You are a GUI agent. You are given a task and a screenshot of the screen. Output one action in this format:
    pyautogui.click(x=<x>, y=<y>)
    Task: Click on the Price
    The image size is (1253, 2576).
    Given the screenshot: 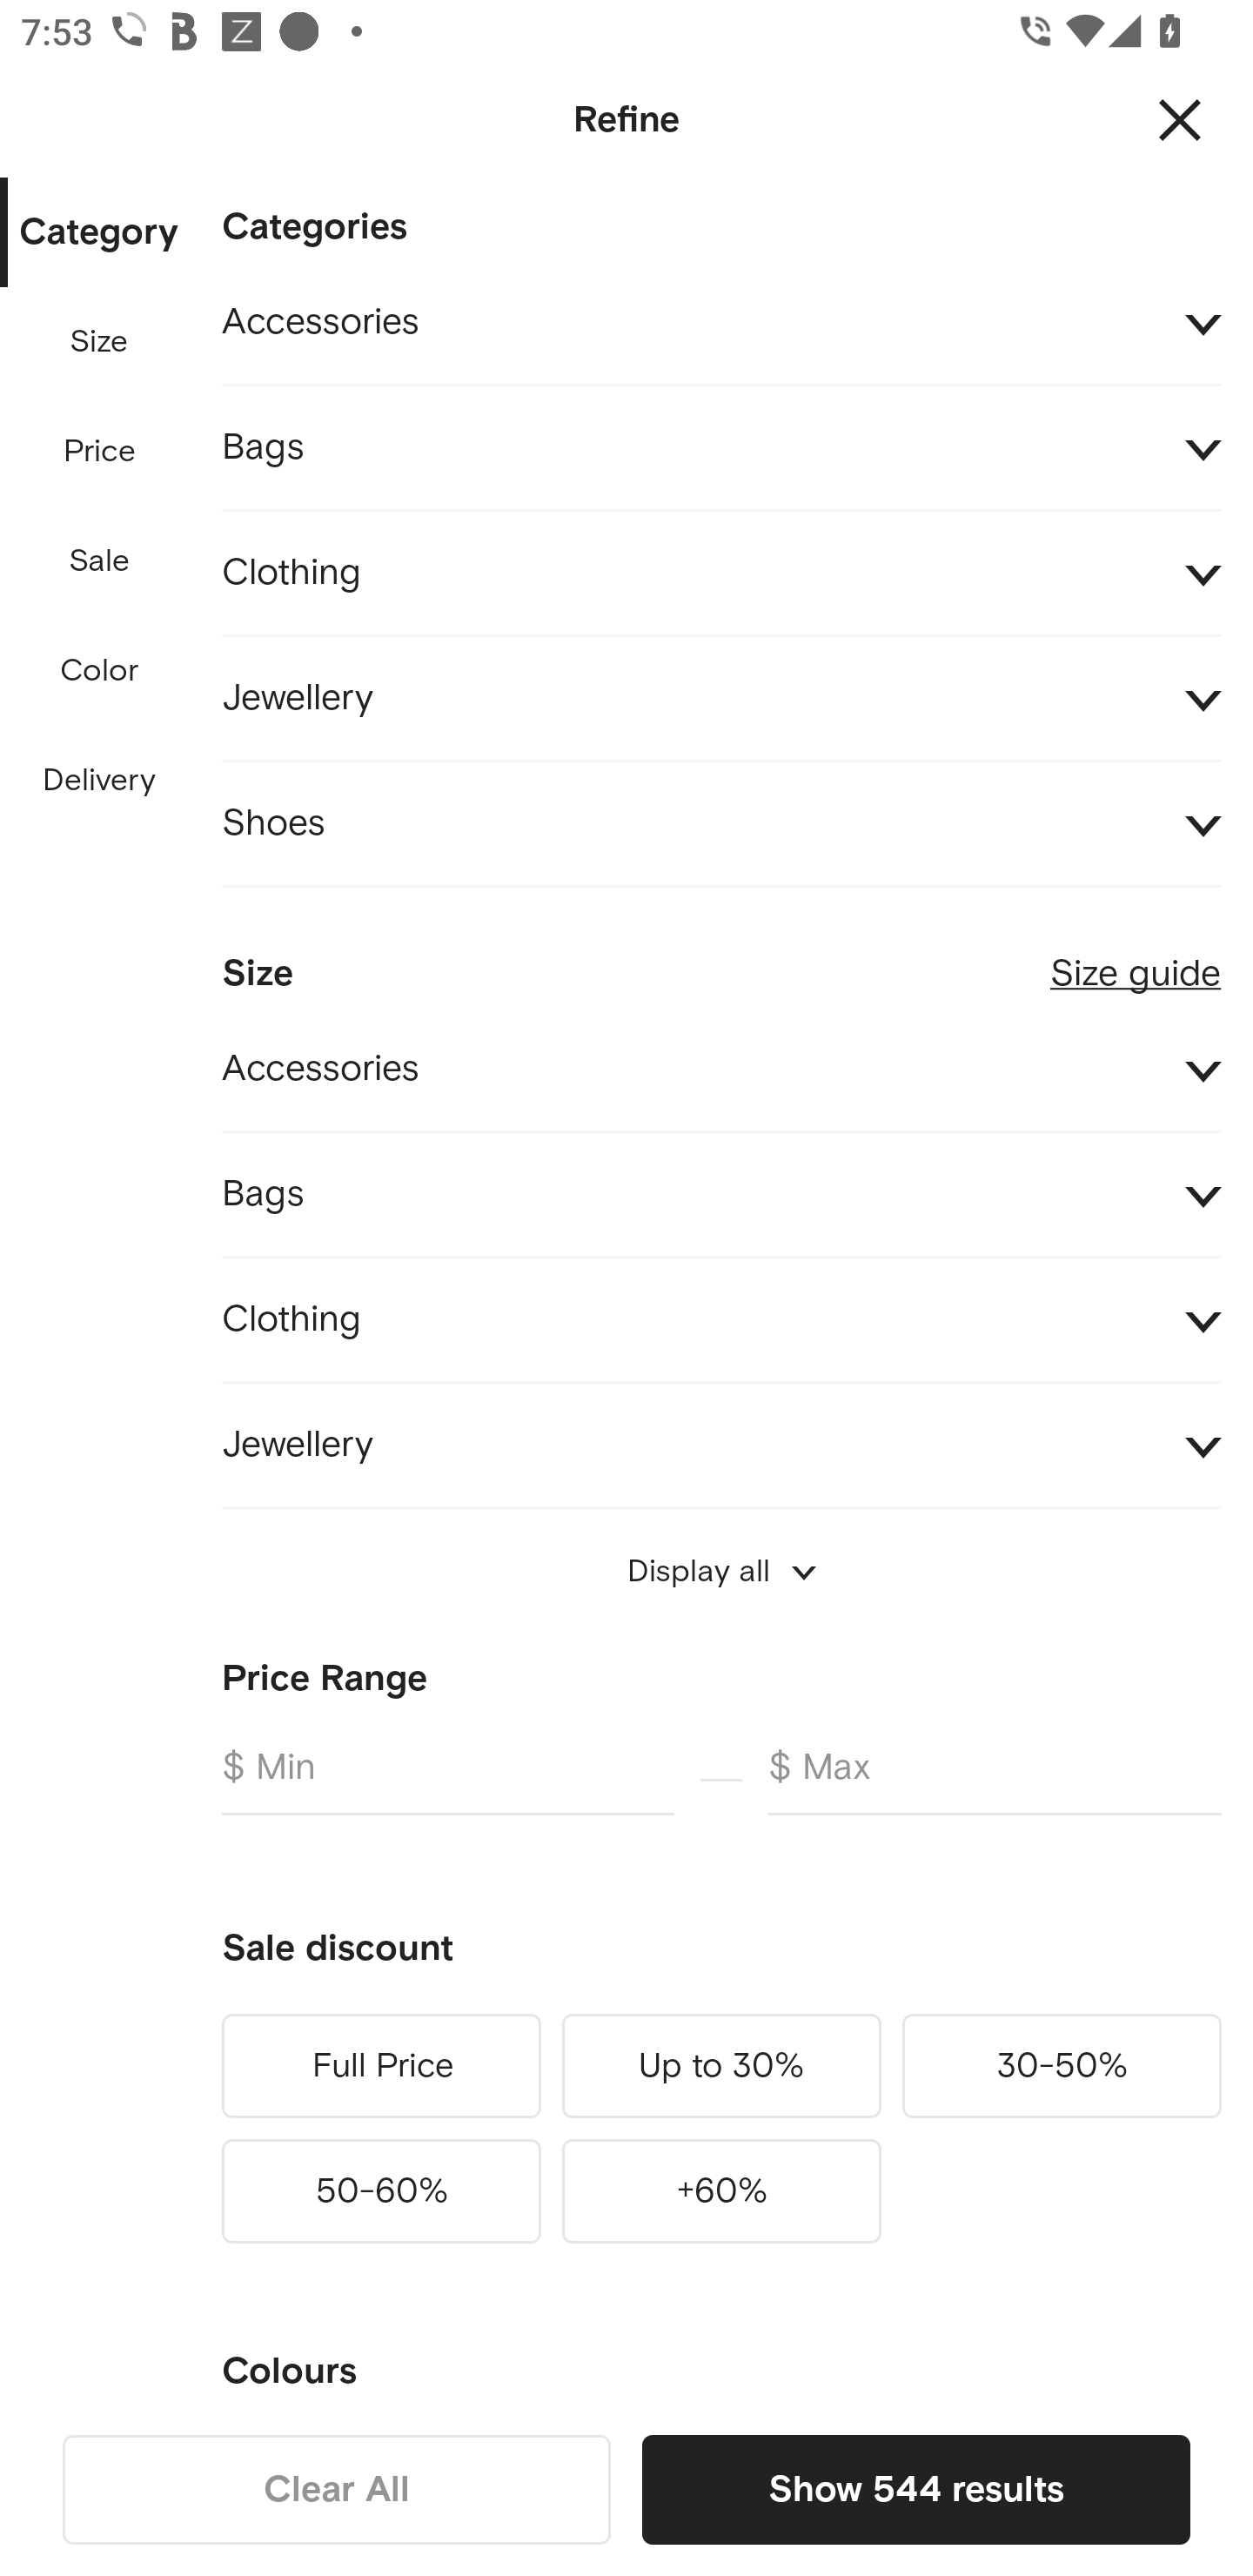 What is the action you would take?
    pyautogui.click(x=100, y=452)
    